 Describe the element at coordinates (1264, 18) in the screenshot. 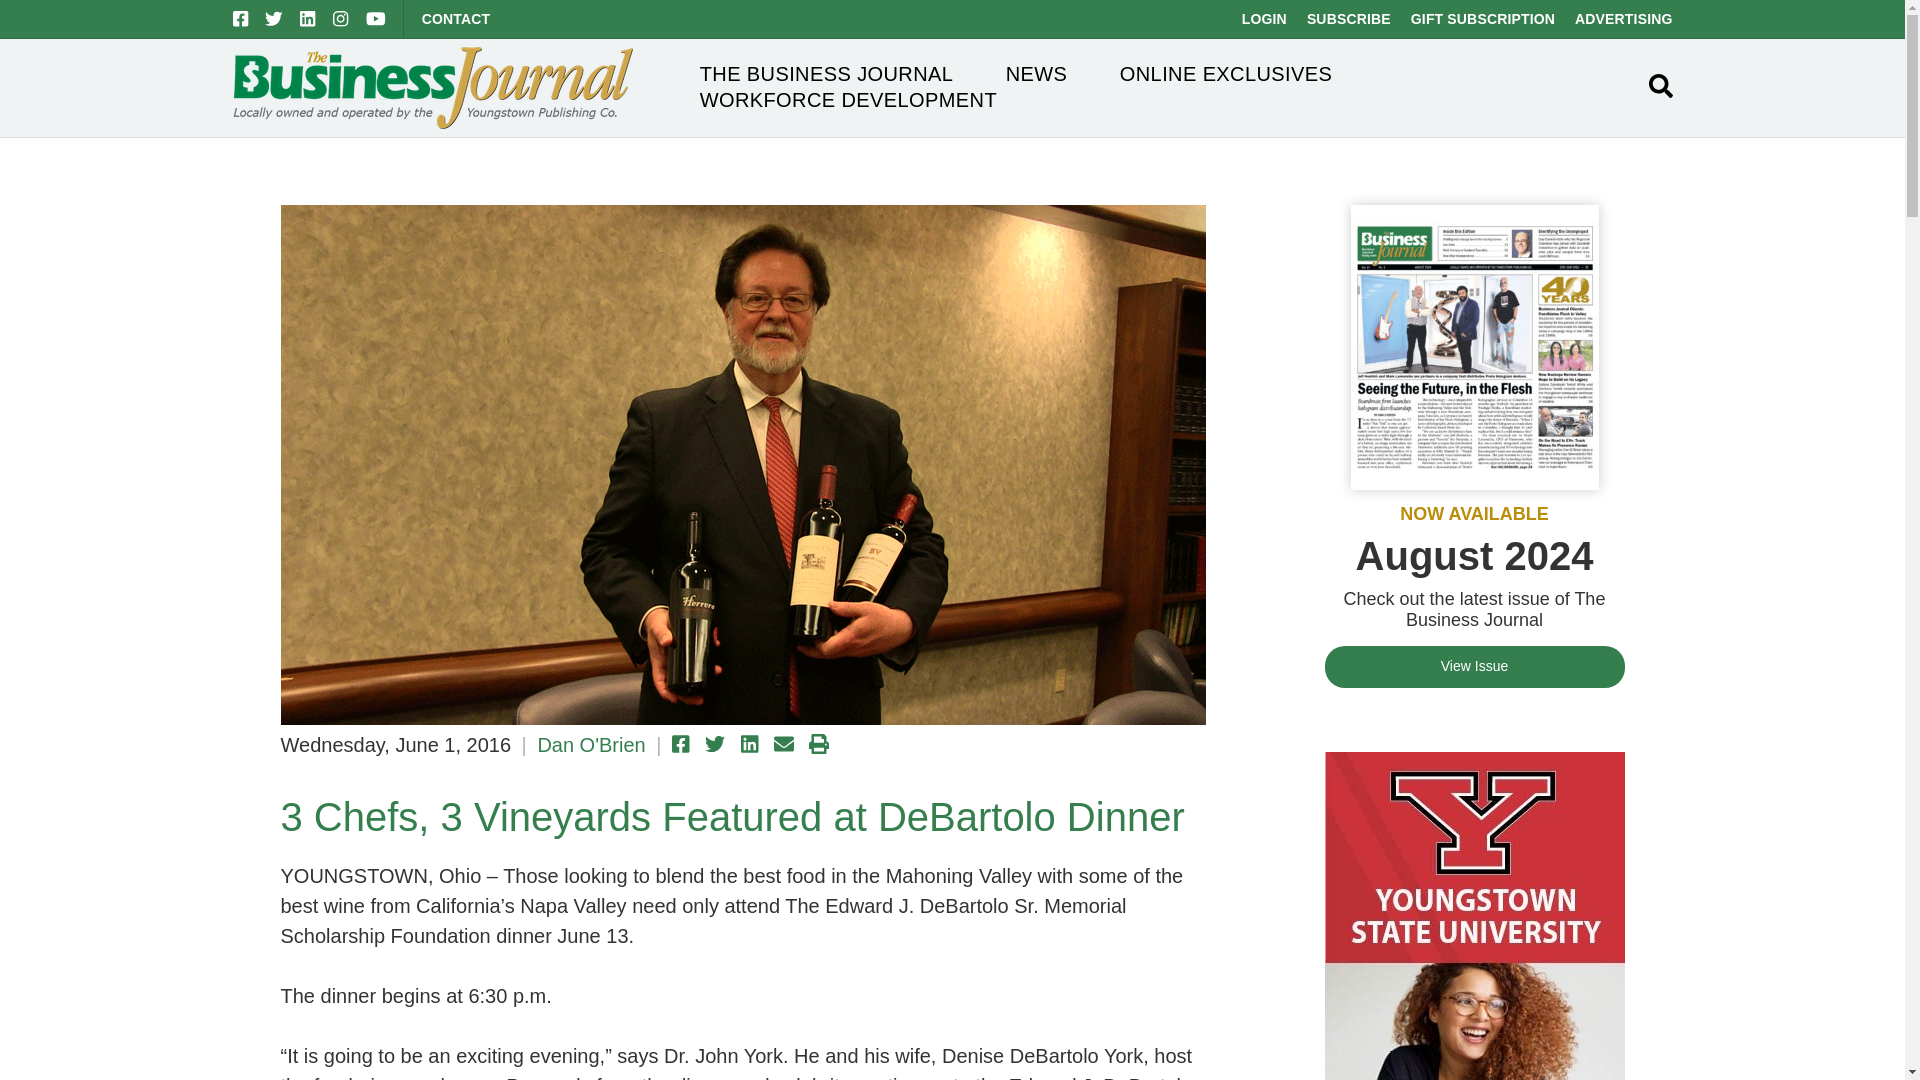

I see `LOGIN` at that location.